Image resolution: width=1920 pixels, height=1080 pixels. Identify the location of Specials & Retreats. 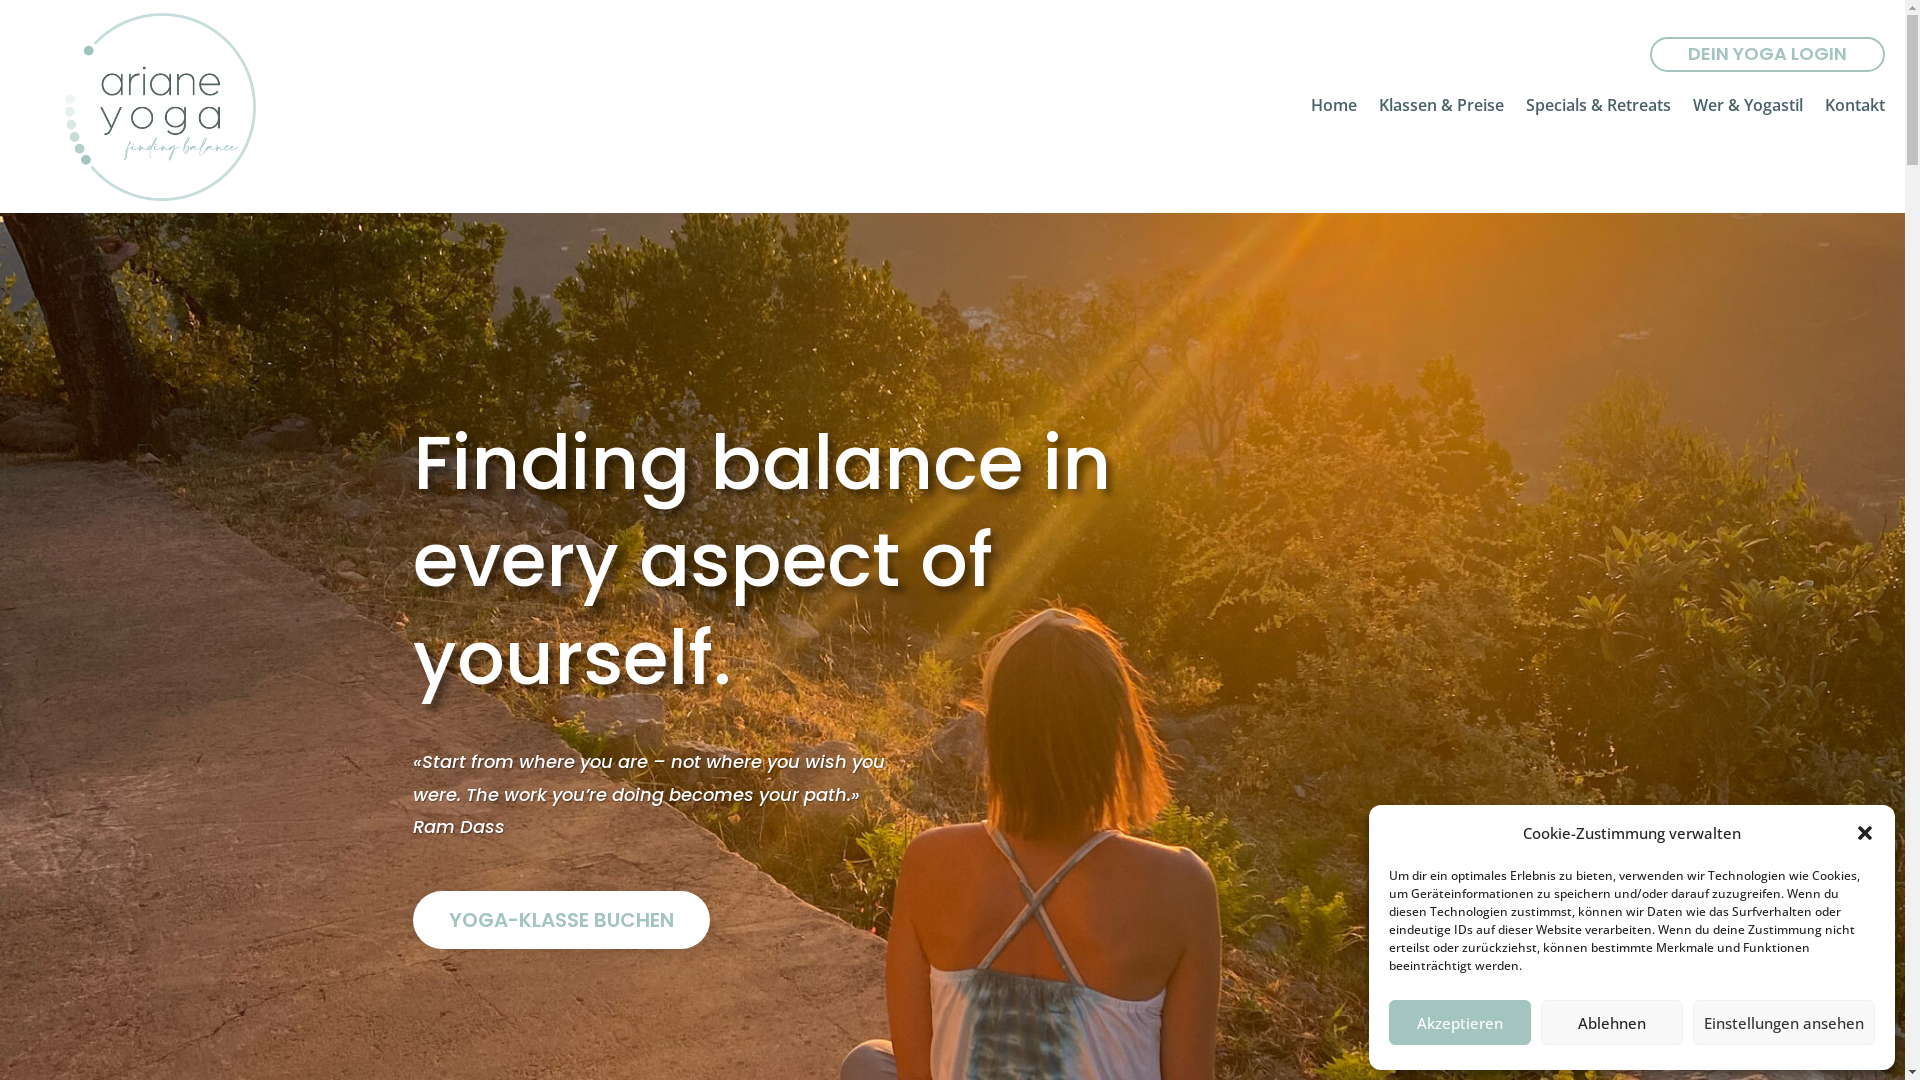
(1598, 109).